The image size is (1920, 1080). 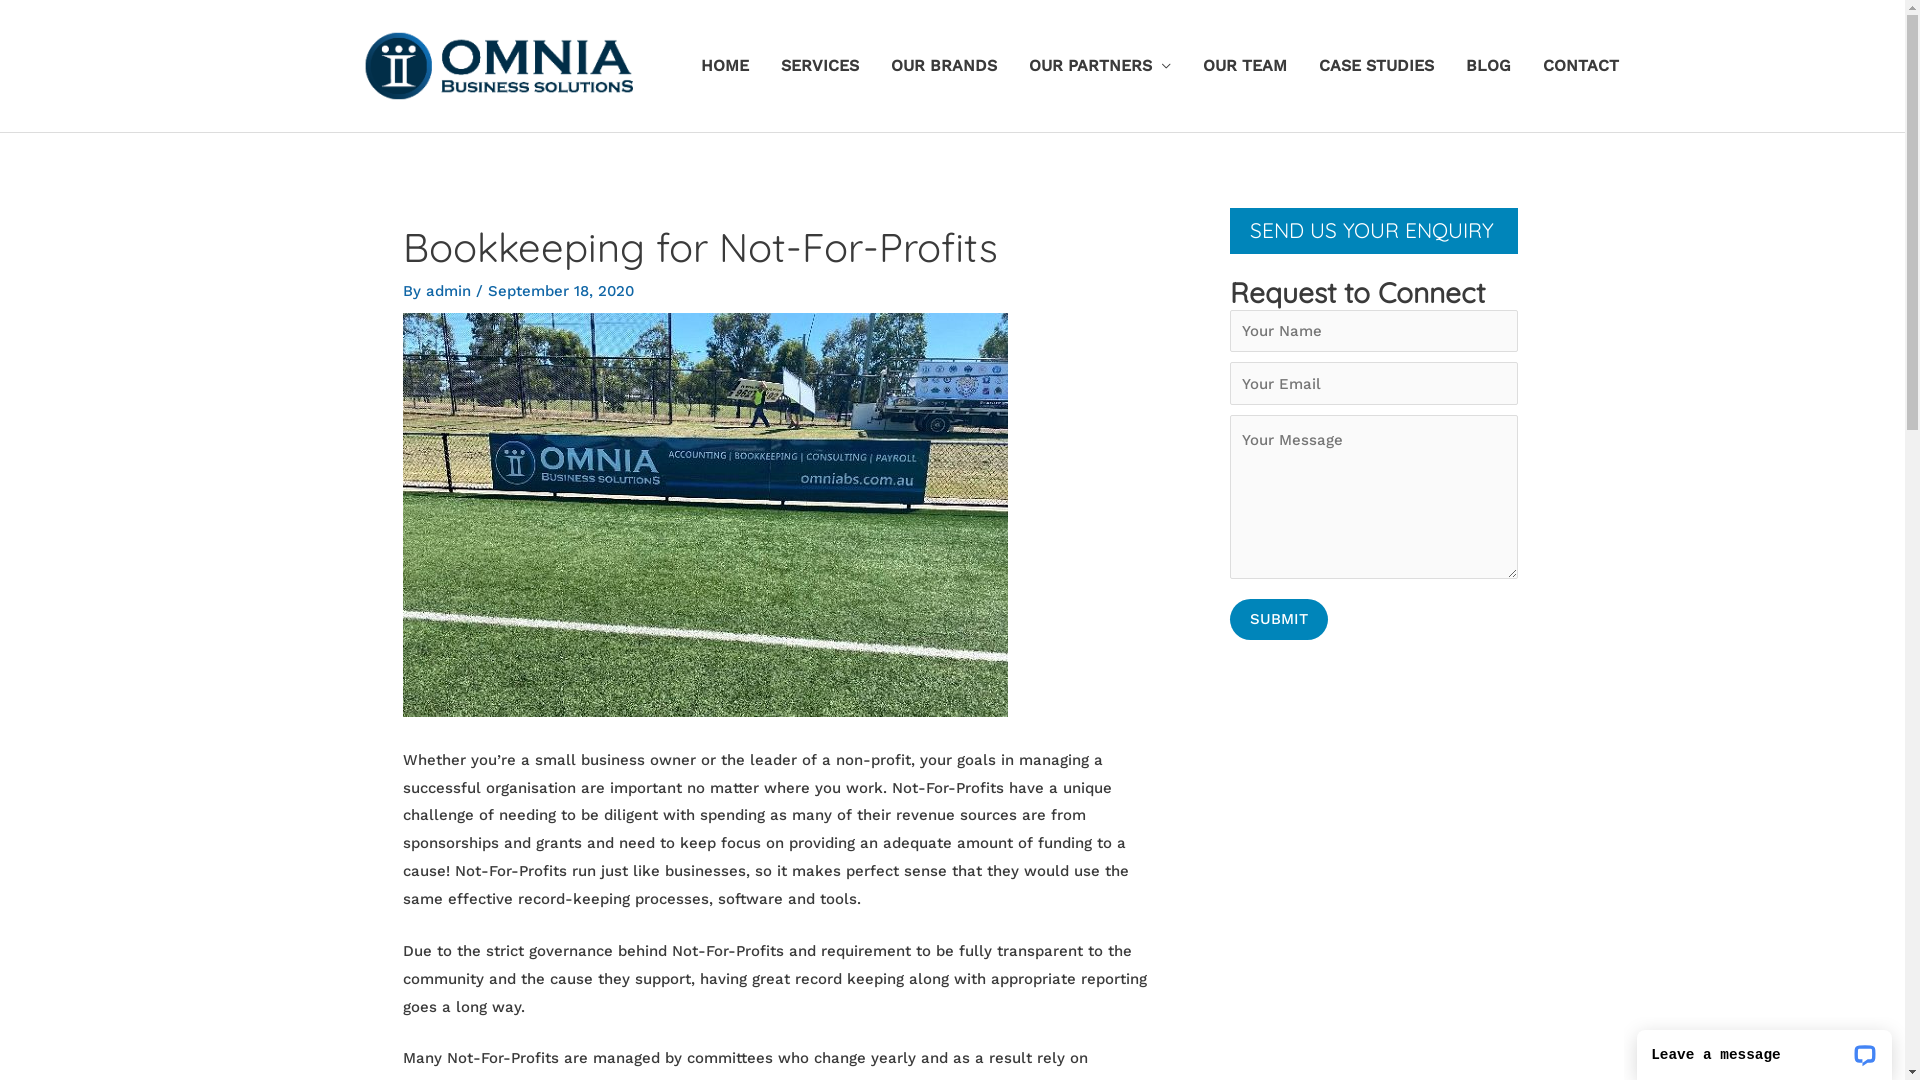 I want to click on CASE STUDIES, so click(x=1376, y=66).